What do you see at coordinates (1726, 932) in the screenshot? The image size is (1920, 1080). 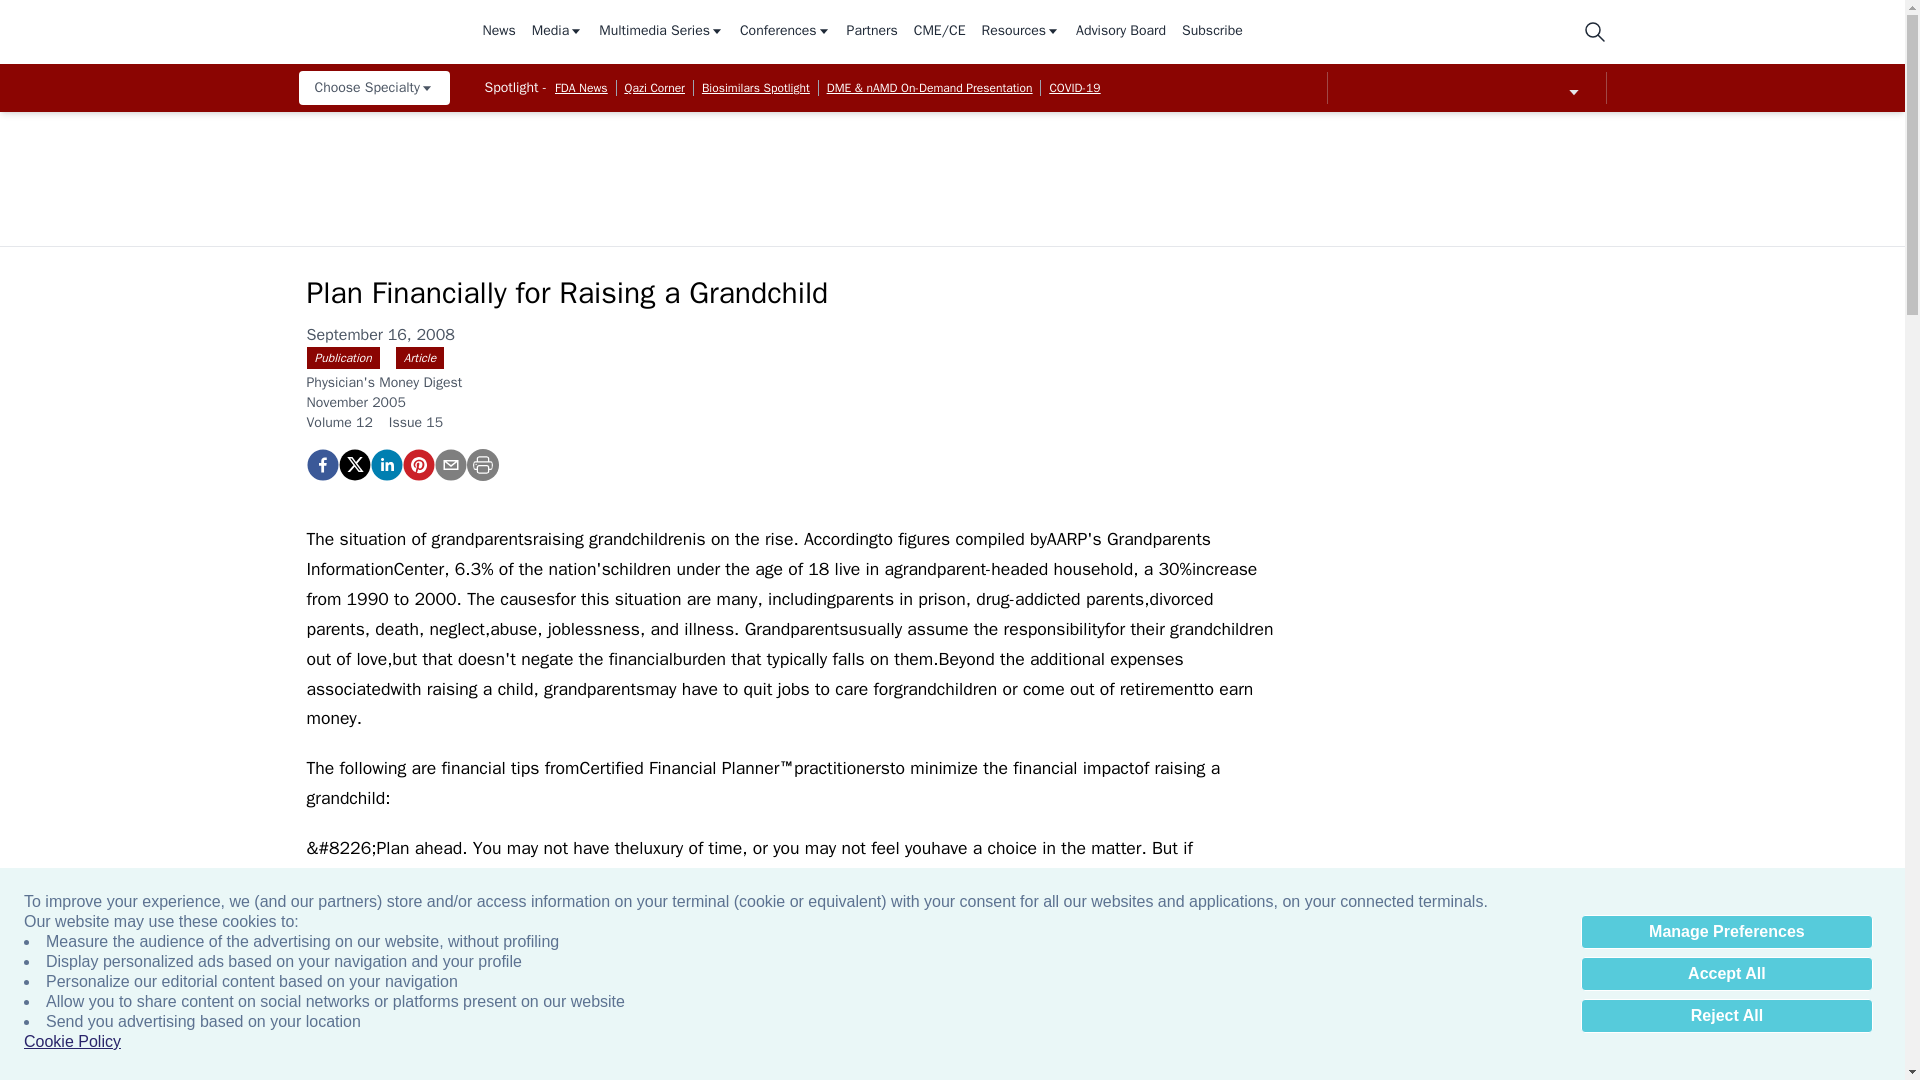 I see `Manage Preferences` at bounding box center [1726, 932].